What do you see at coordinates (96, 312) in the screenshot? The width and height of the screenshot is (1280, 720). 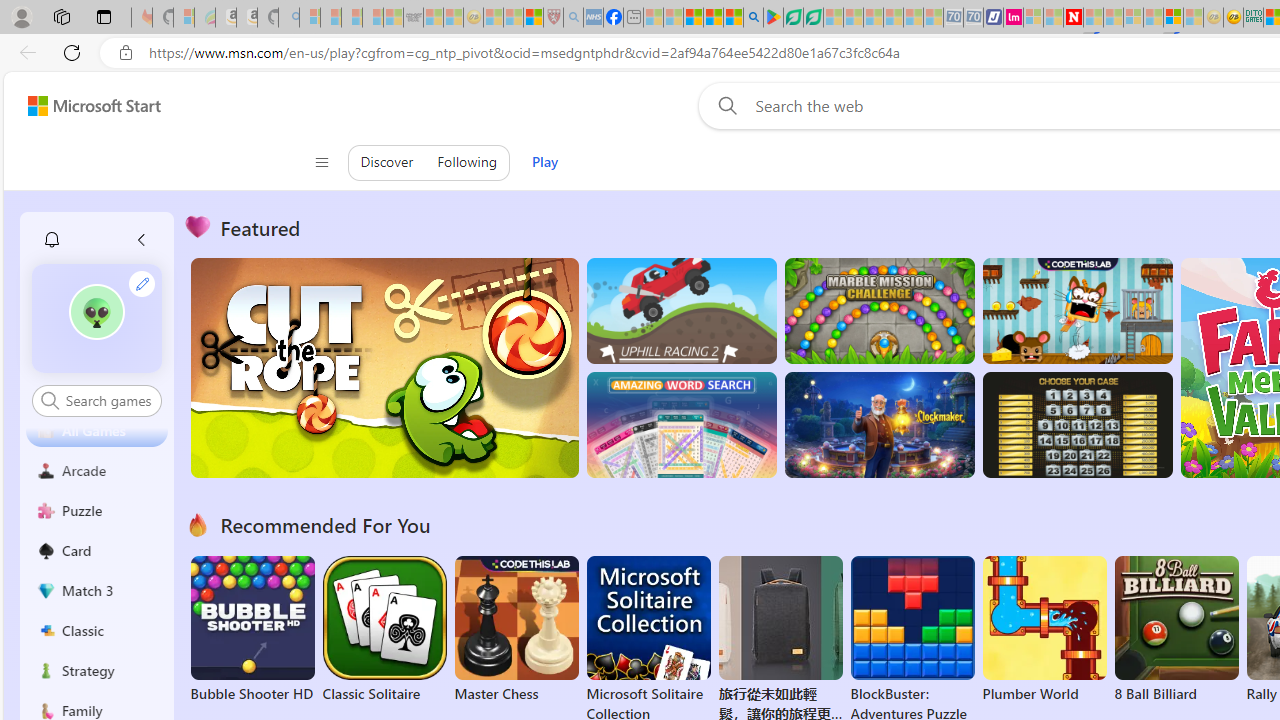 I see `""'s avatar` at bounding box center [96, 312].